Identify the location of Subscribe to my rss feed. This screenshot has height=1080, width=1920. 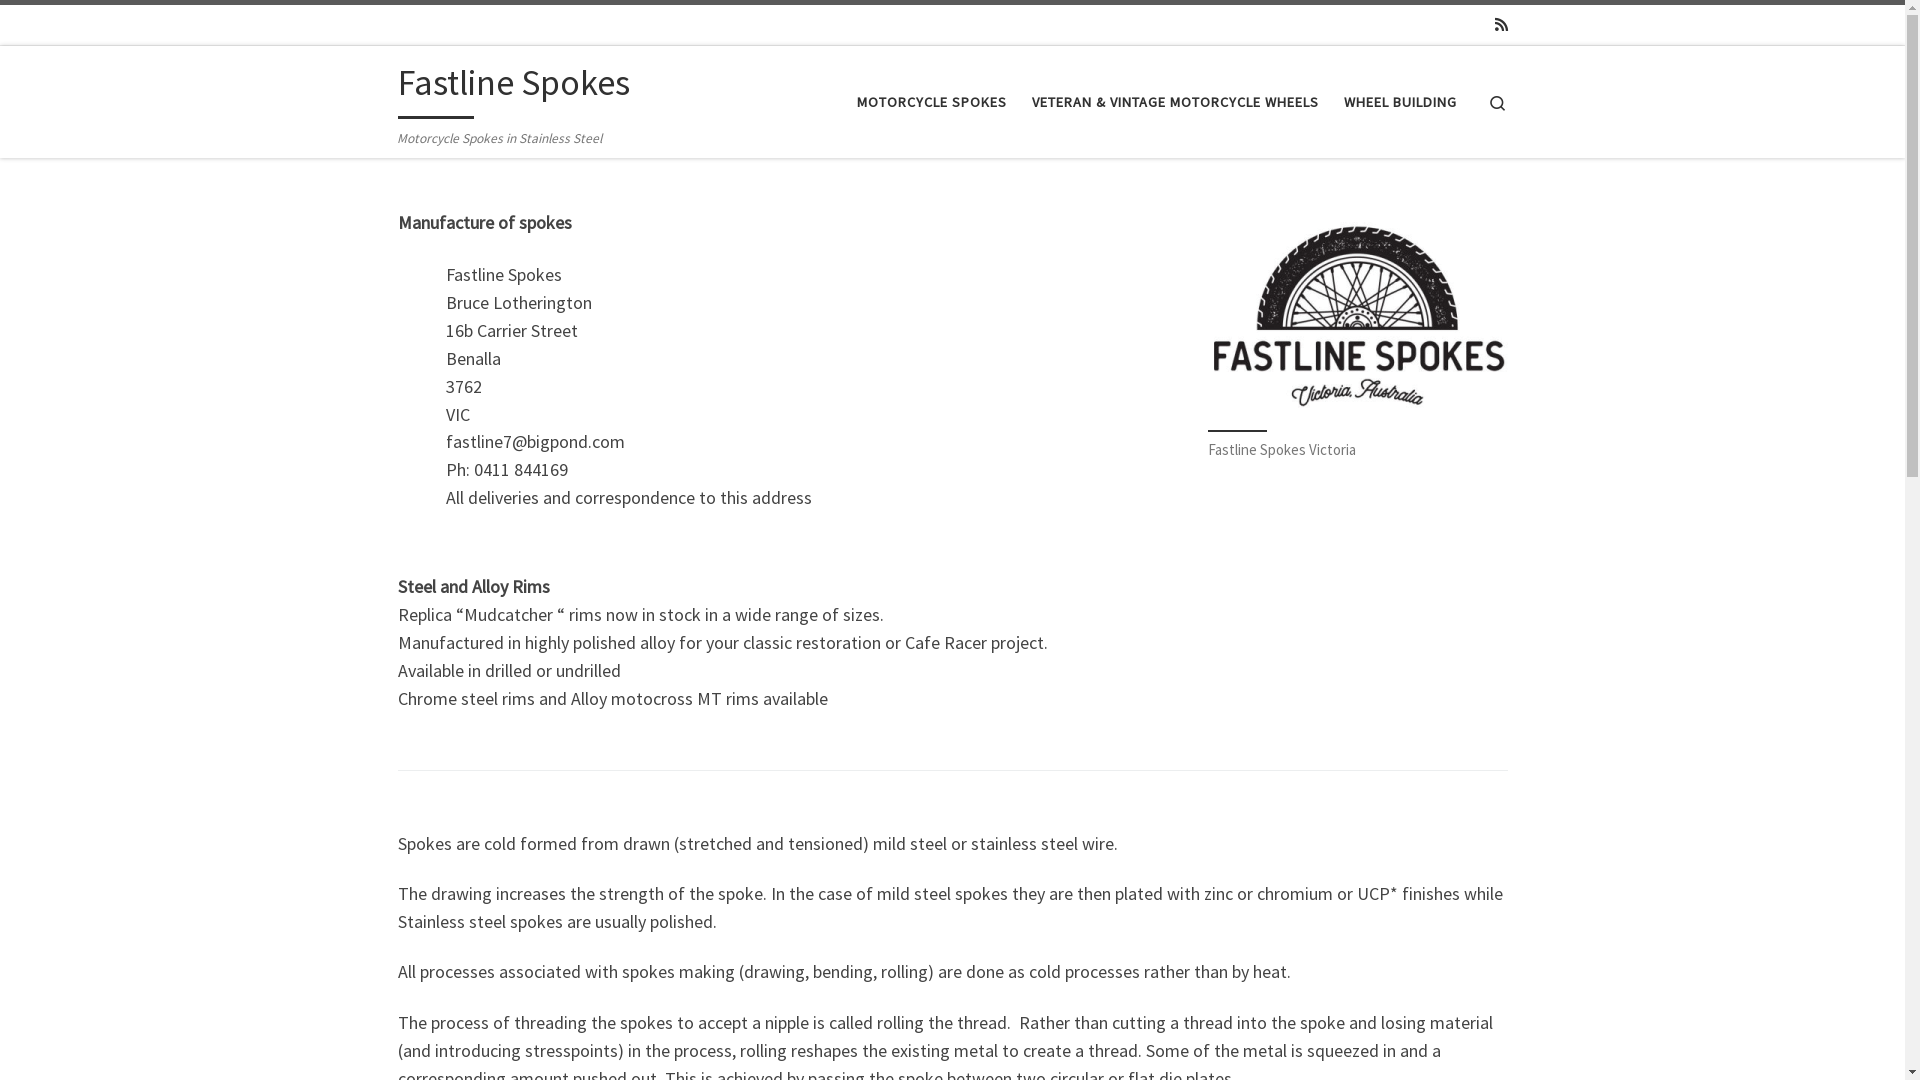
(1500, 24).